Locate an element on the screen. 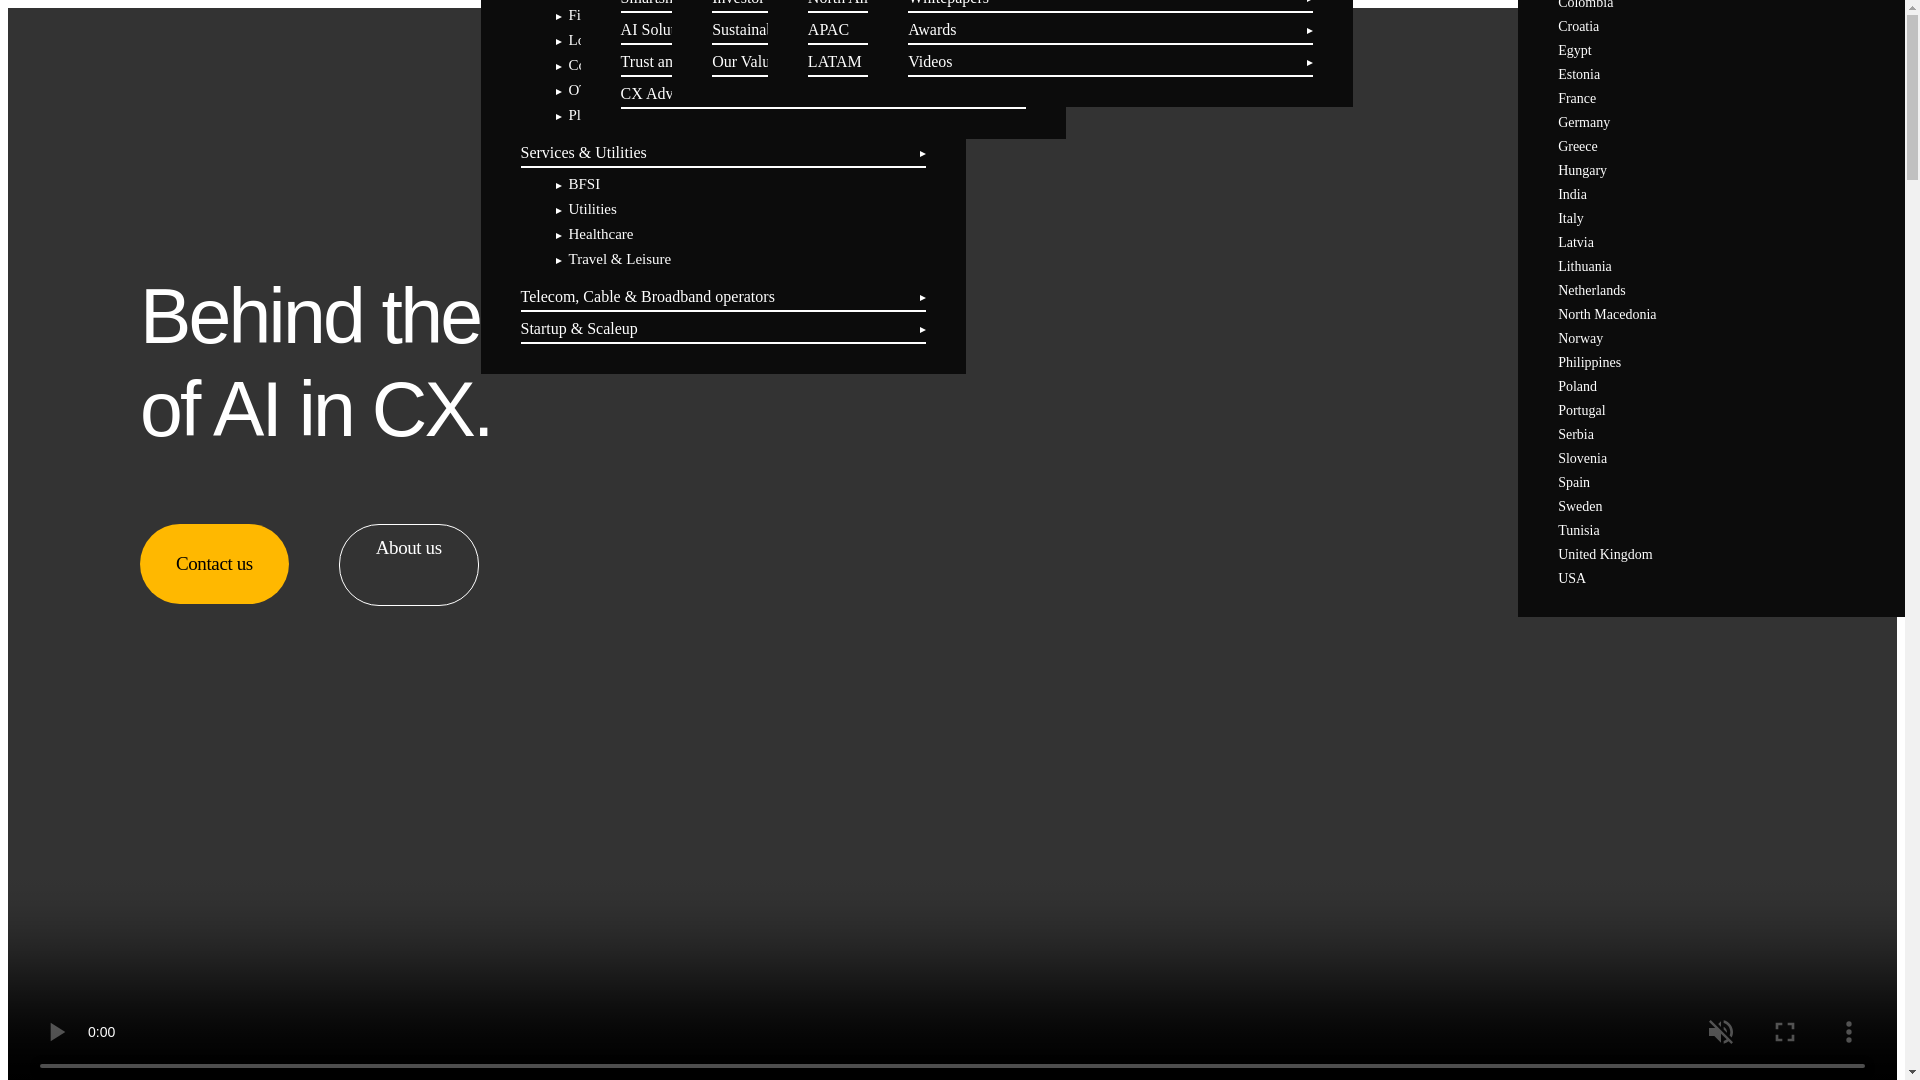 This screenshot has width=1920, height=1080. North America is located at coordinates (856, 3).